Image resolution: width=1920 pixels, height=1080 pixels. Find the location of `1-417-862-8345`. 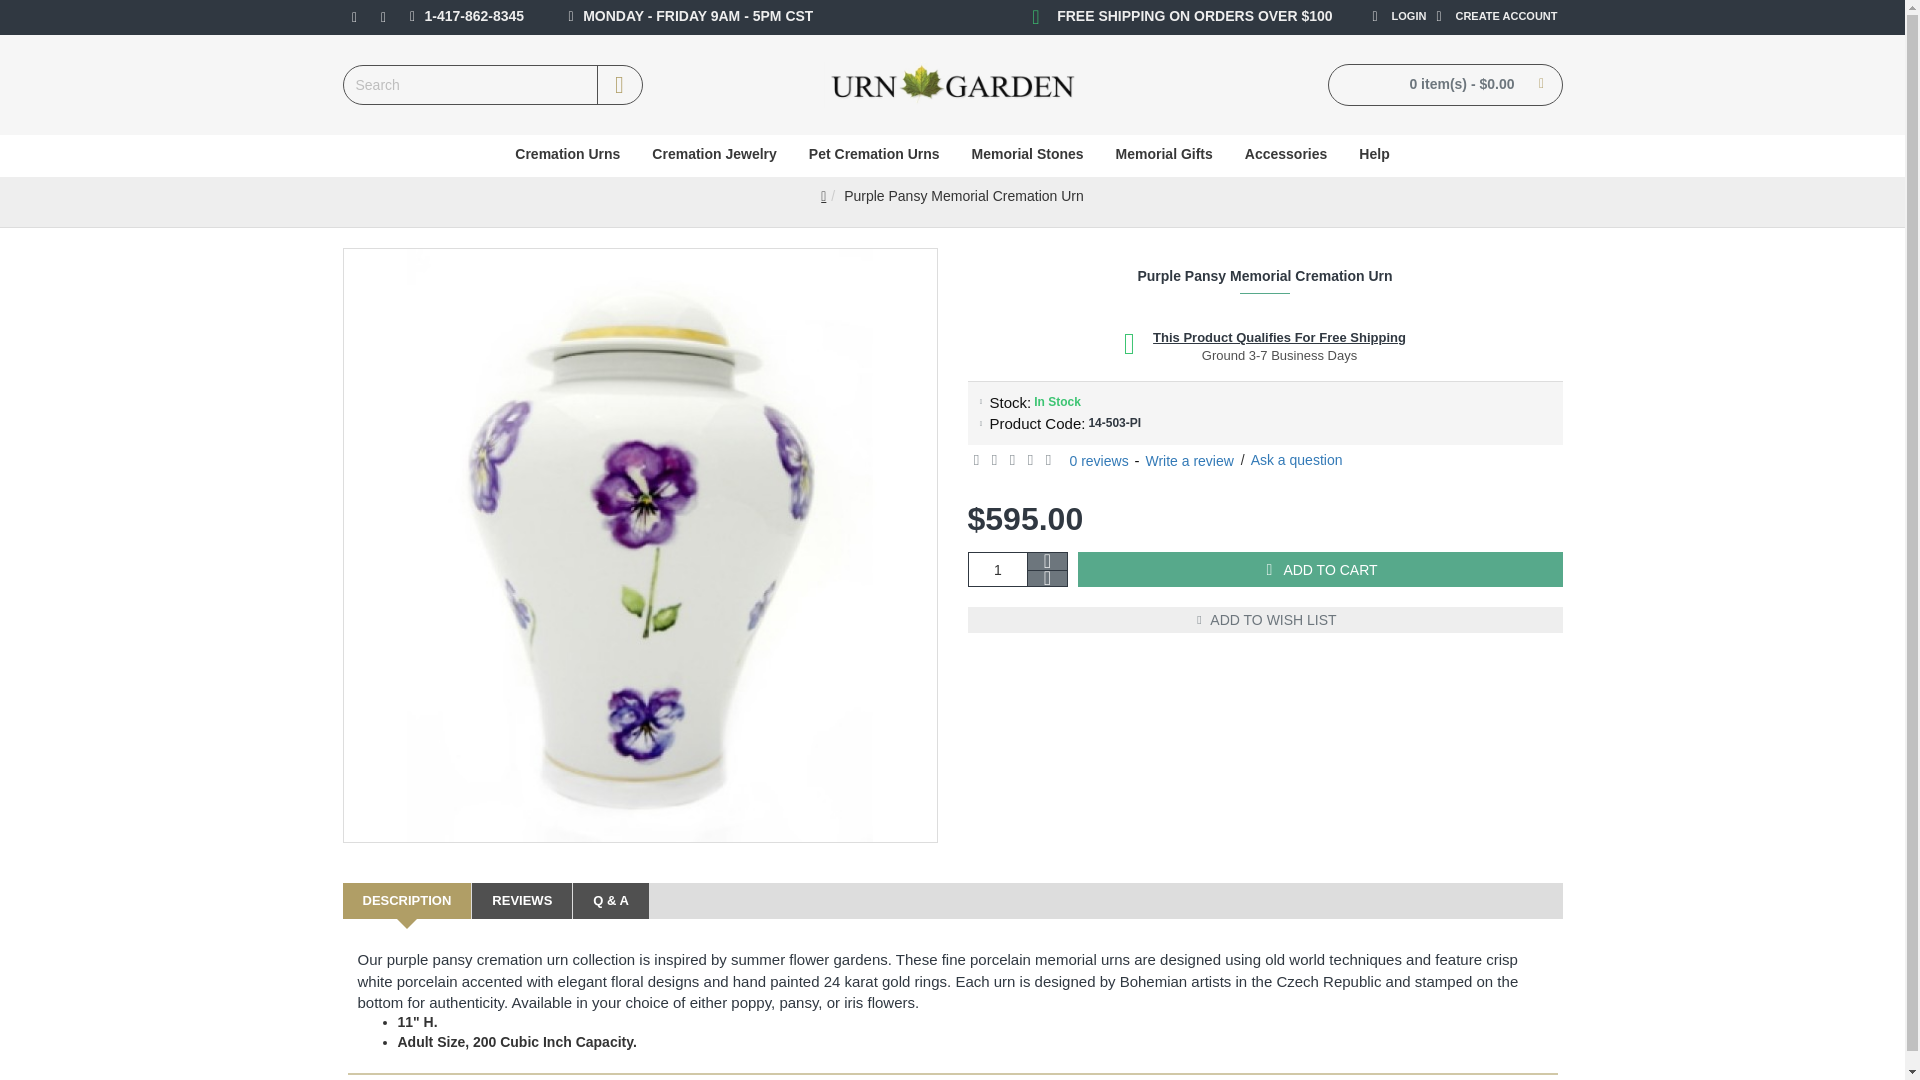

1-417-862-8345 is located at coordinates (464, 18).